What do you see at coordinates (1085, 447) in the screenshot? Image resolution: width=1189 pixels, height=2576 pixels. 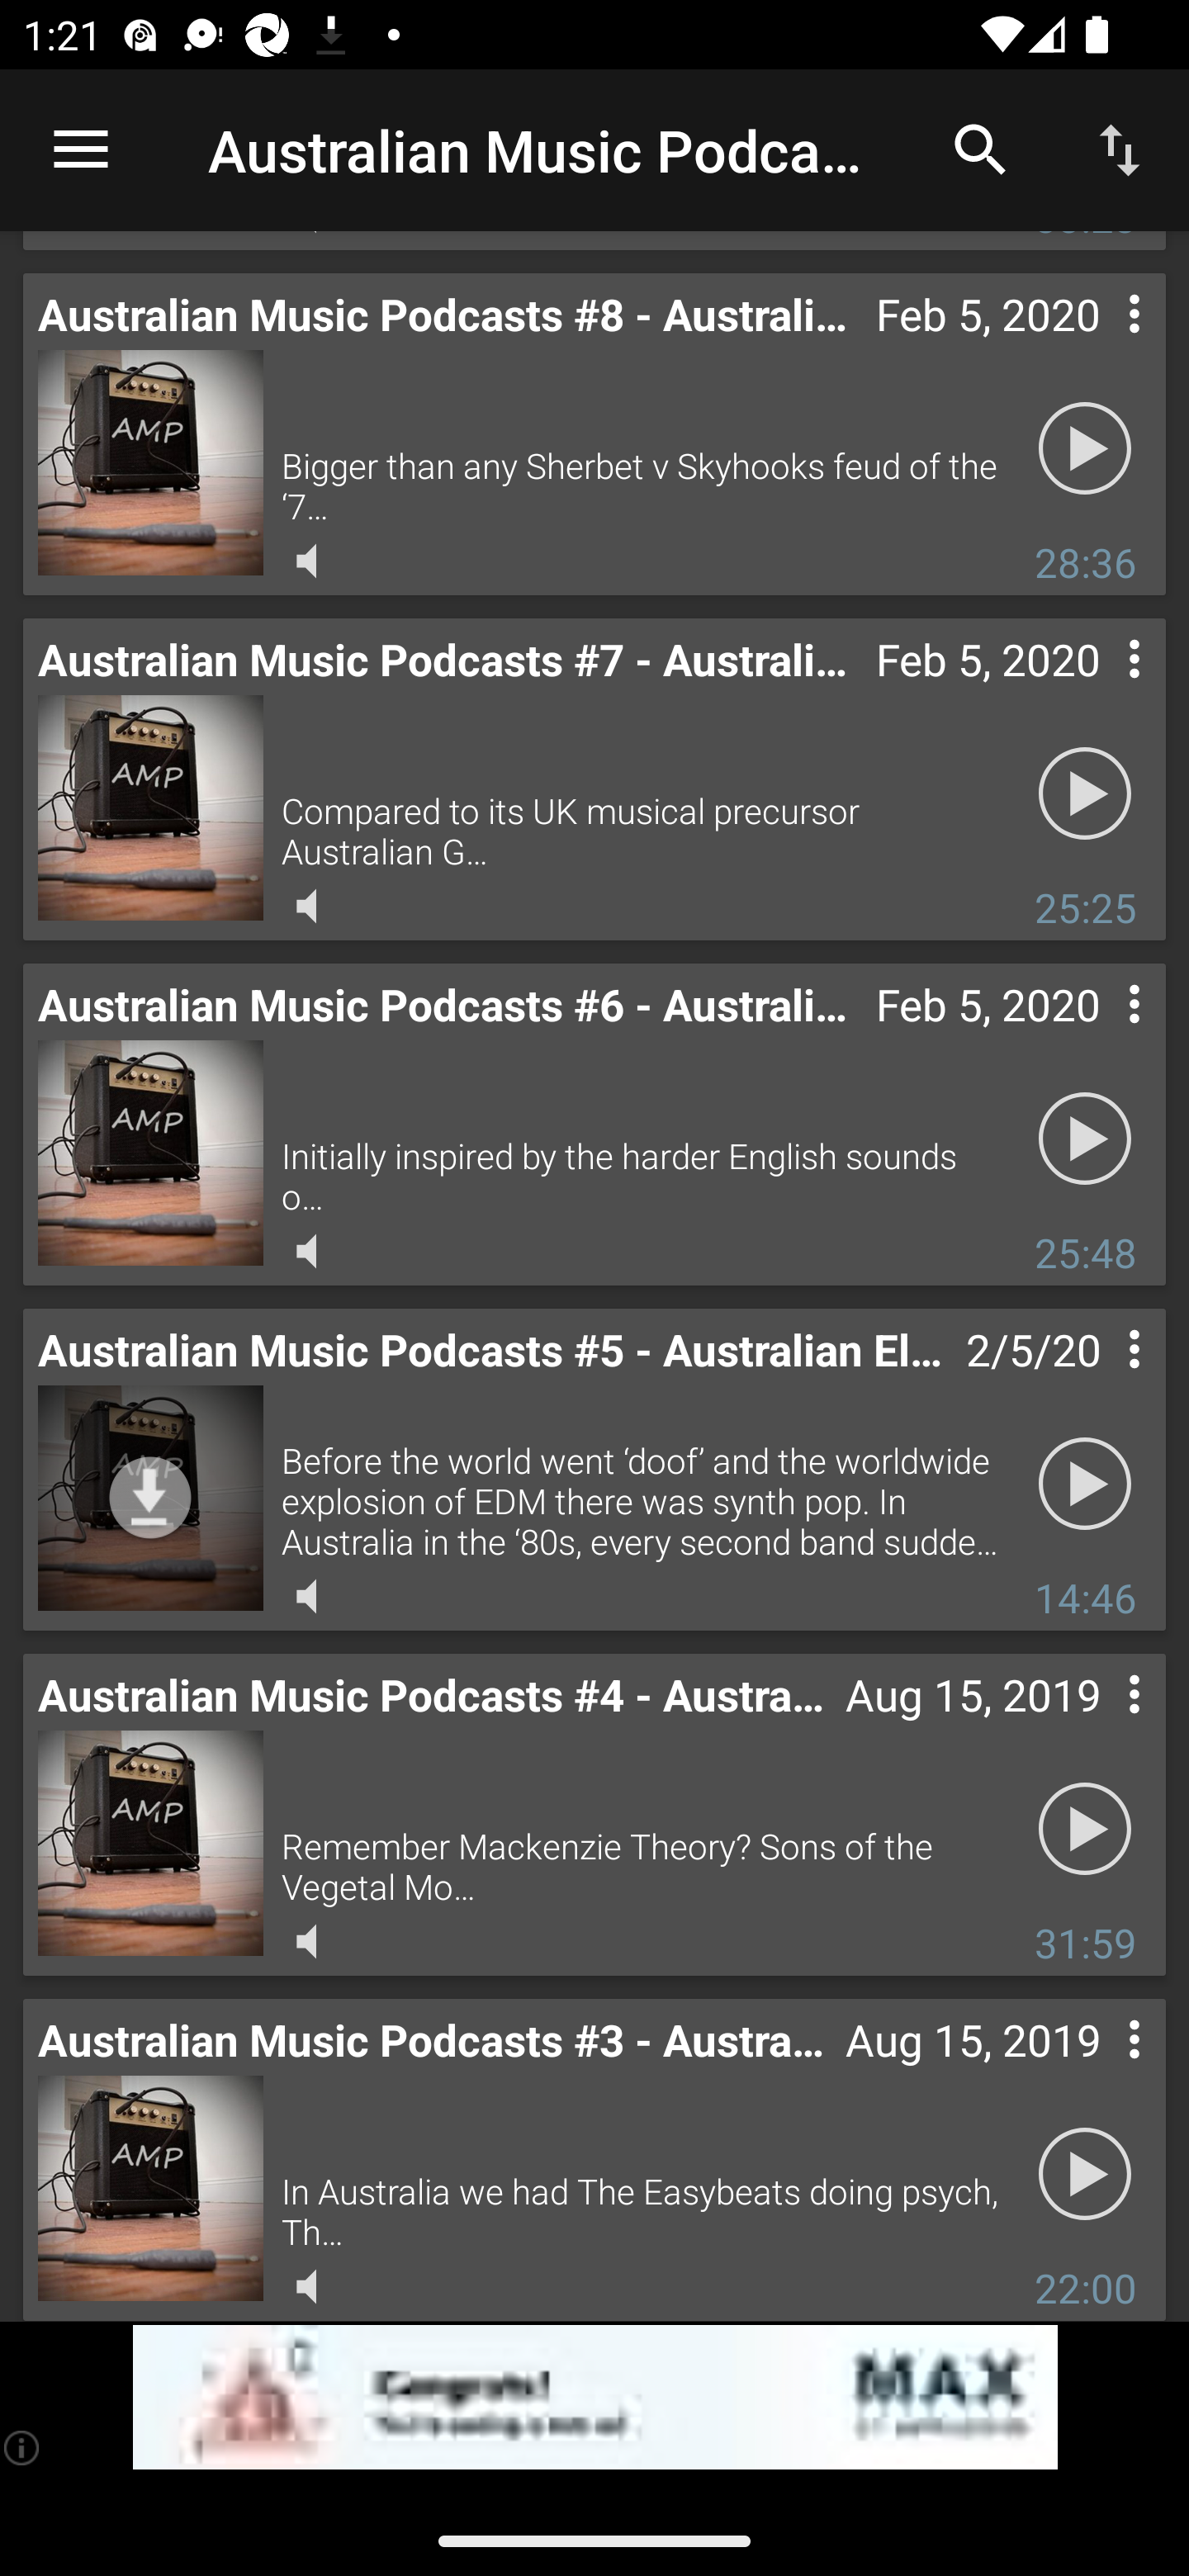 I see `Play` at bounding box center [1085, 447].